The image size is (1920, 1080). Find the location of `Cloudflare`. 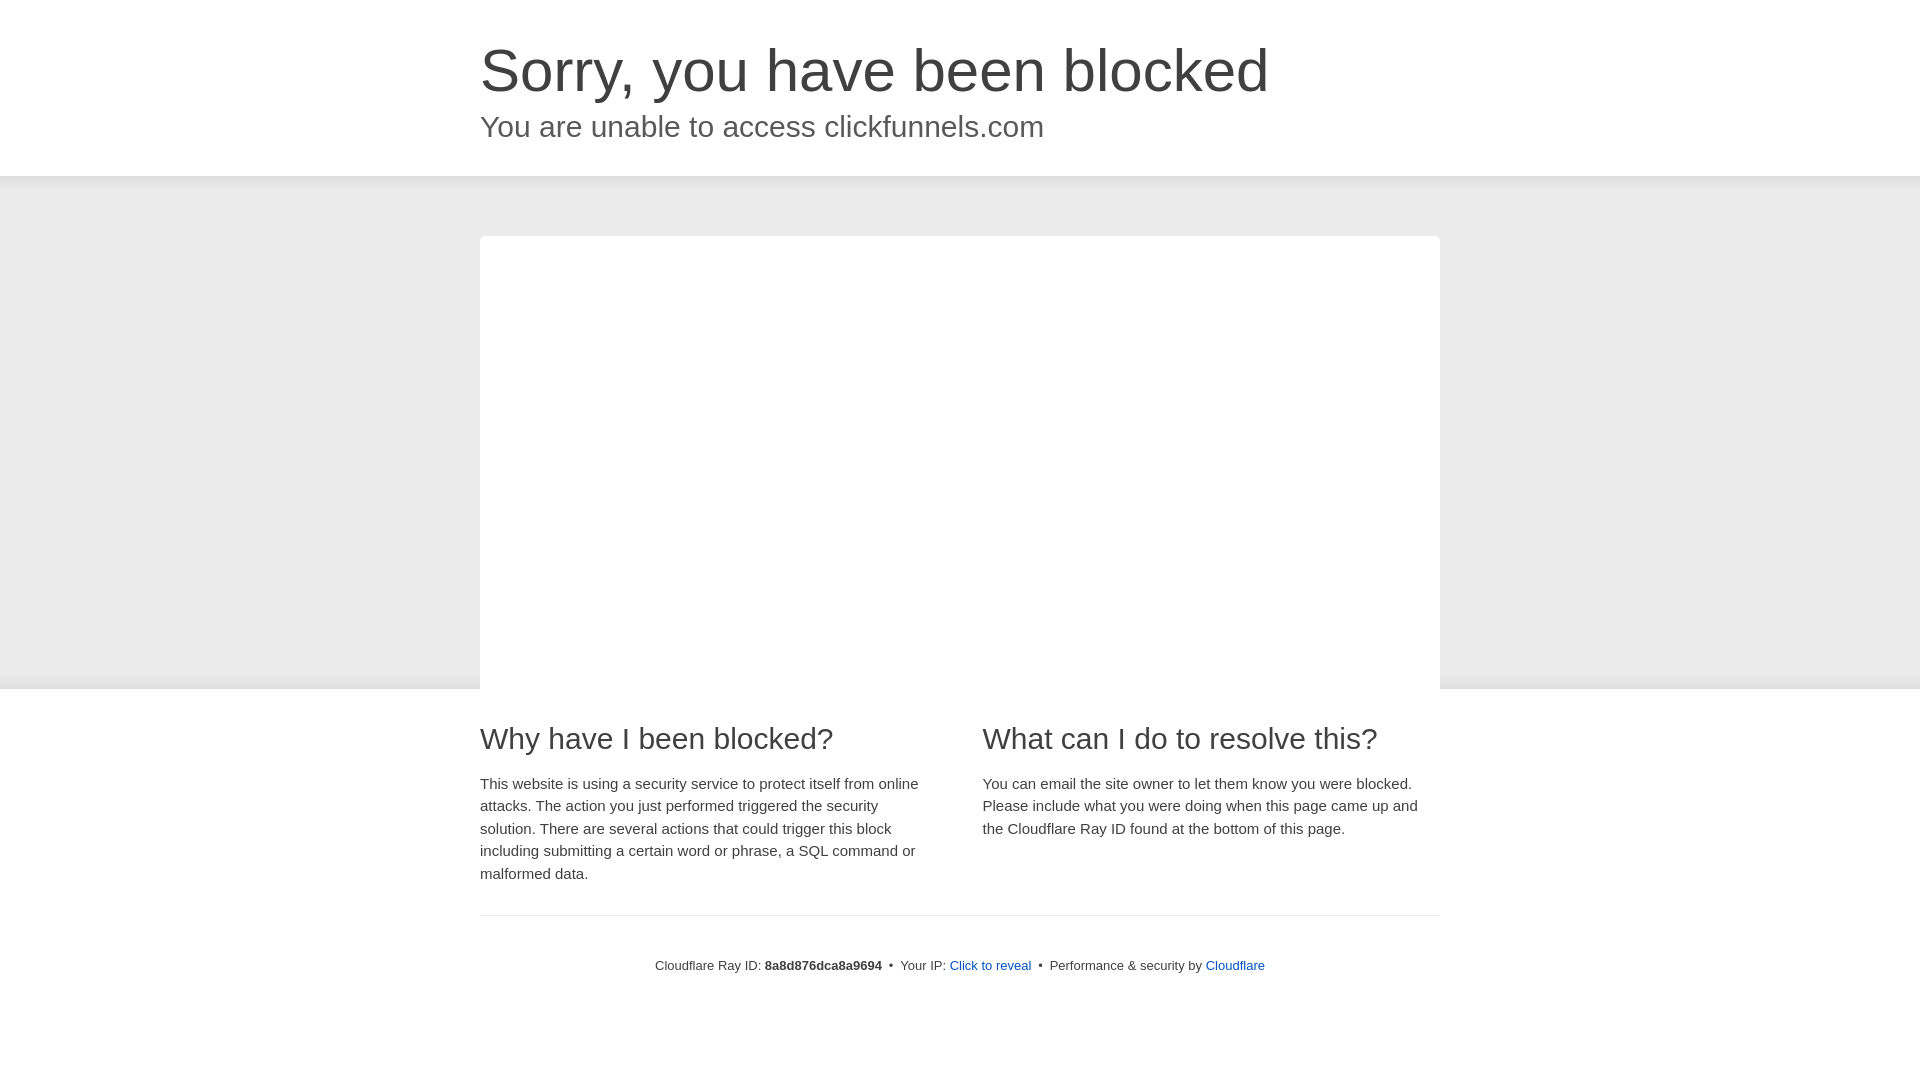

Cloudflare is located at coordinates (1235, 965).